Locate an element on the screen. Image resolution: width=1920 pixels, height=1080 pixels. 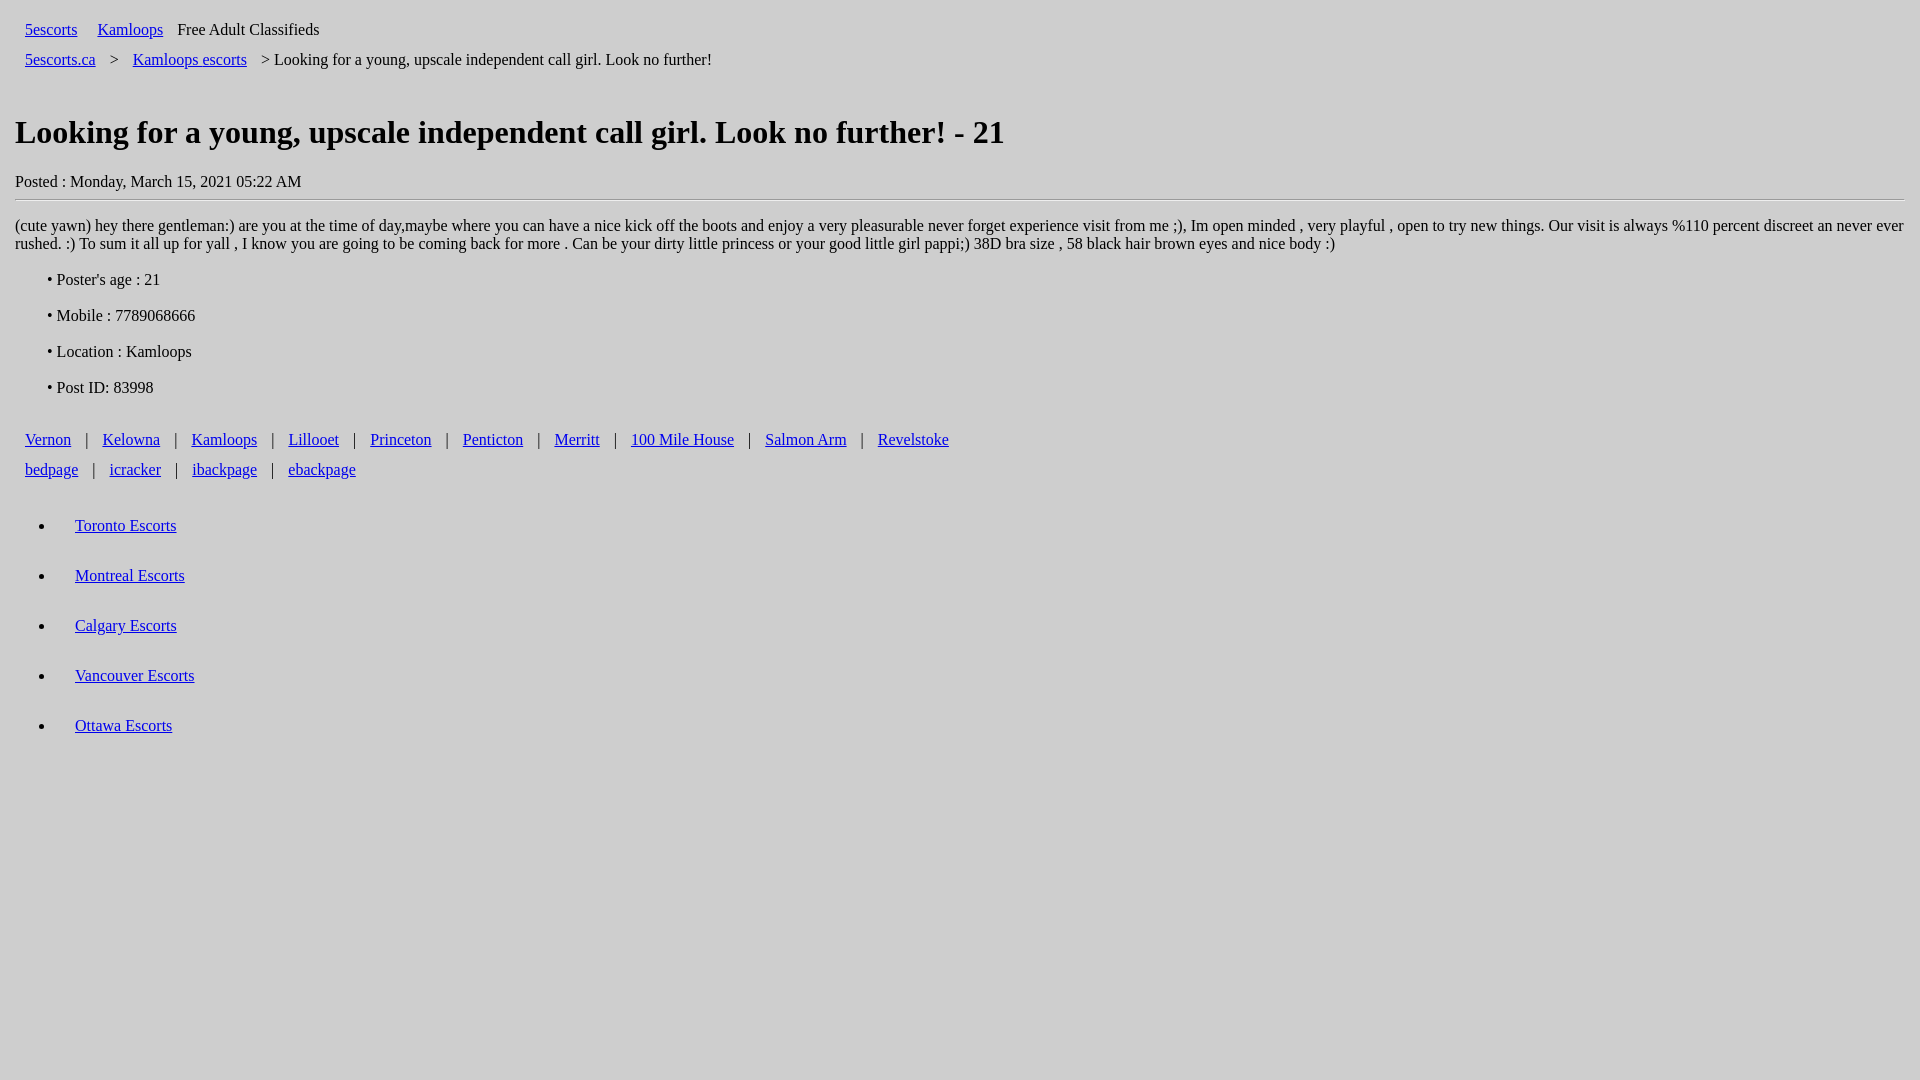
5escorts.ca is located at coordinates (60, 59).